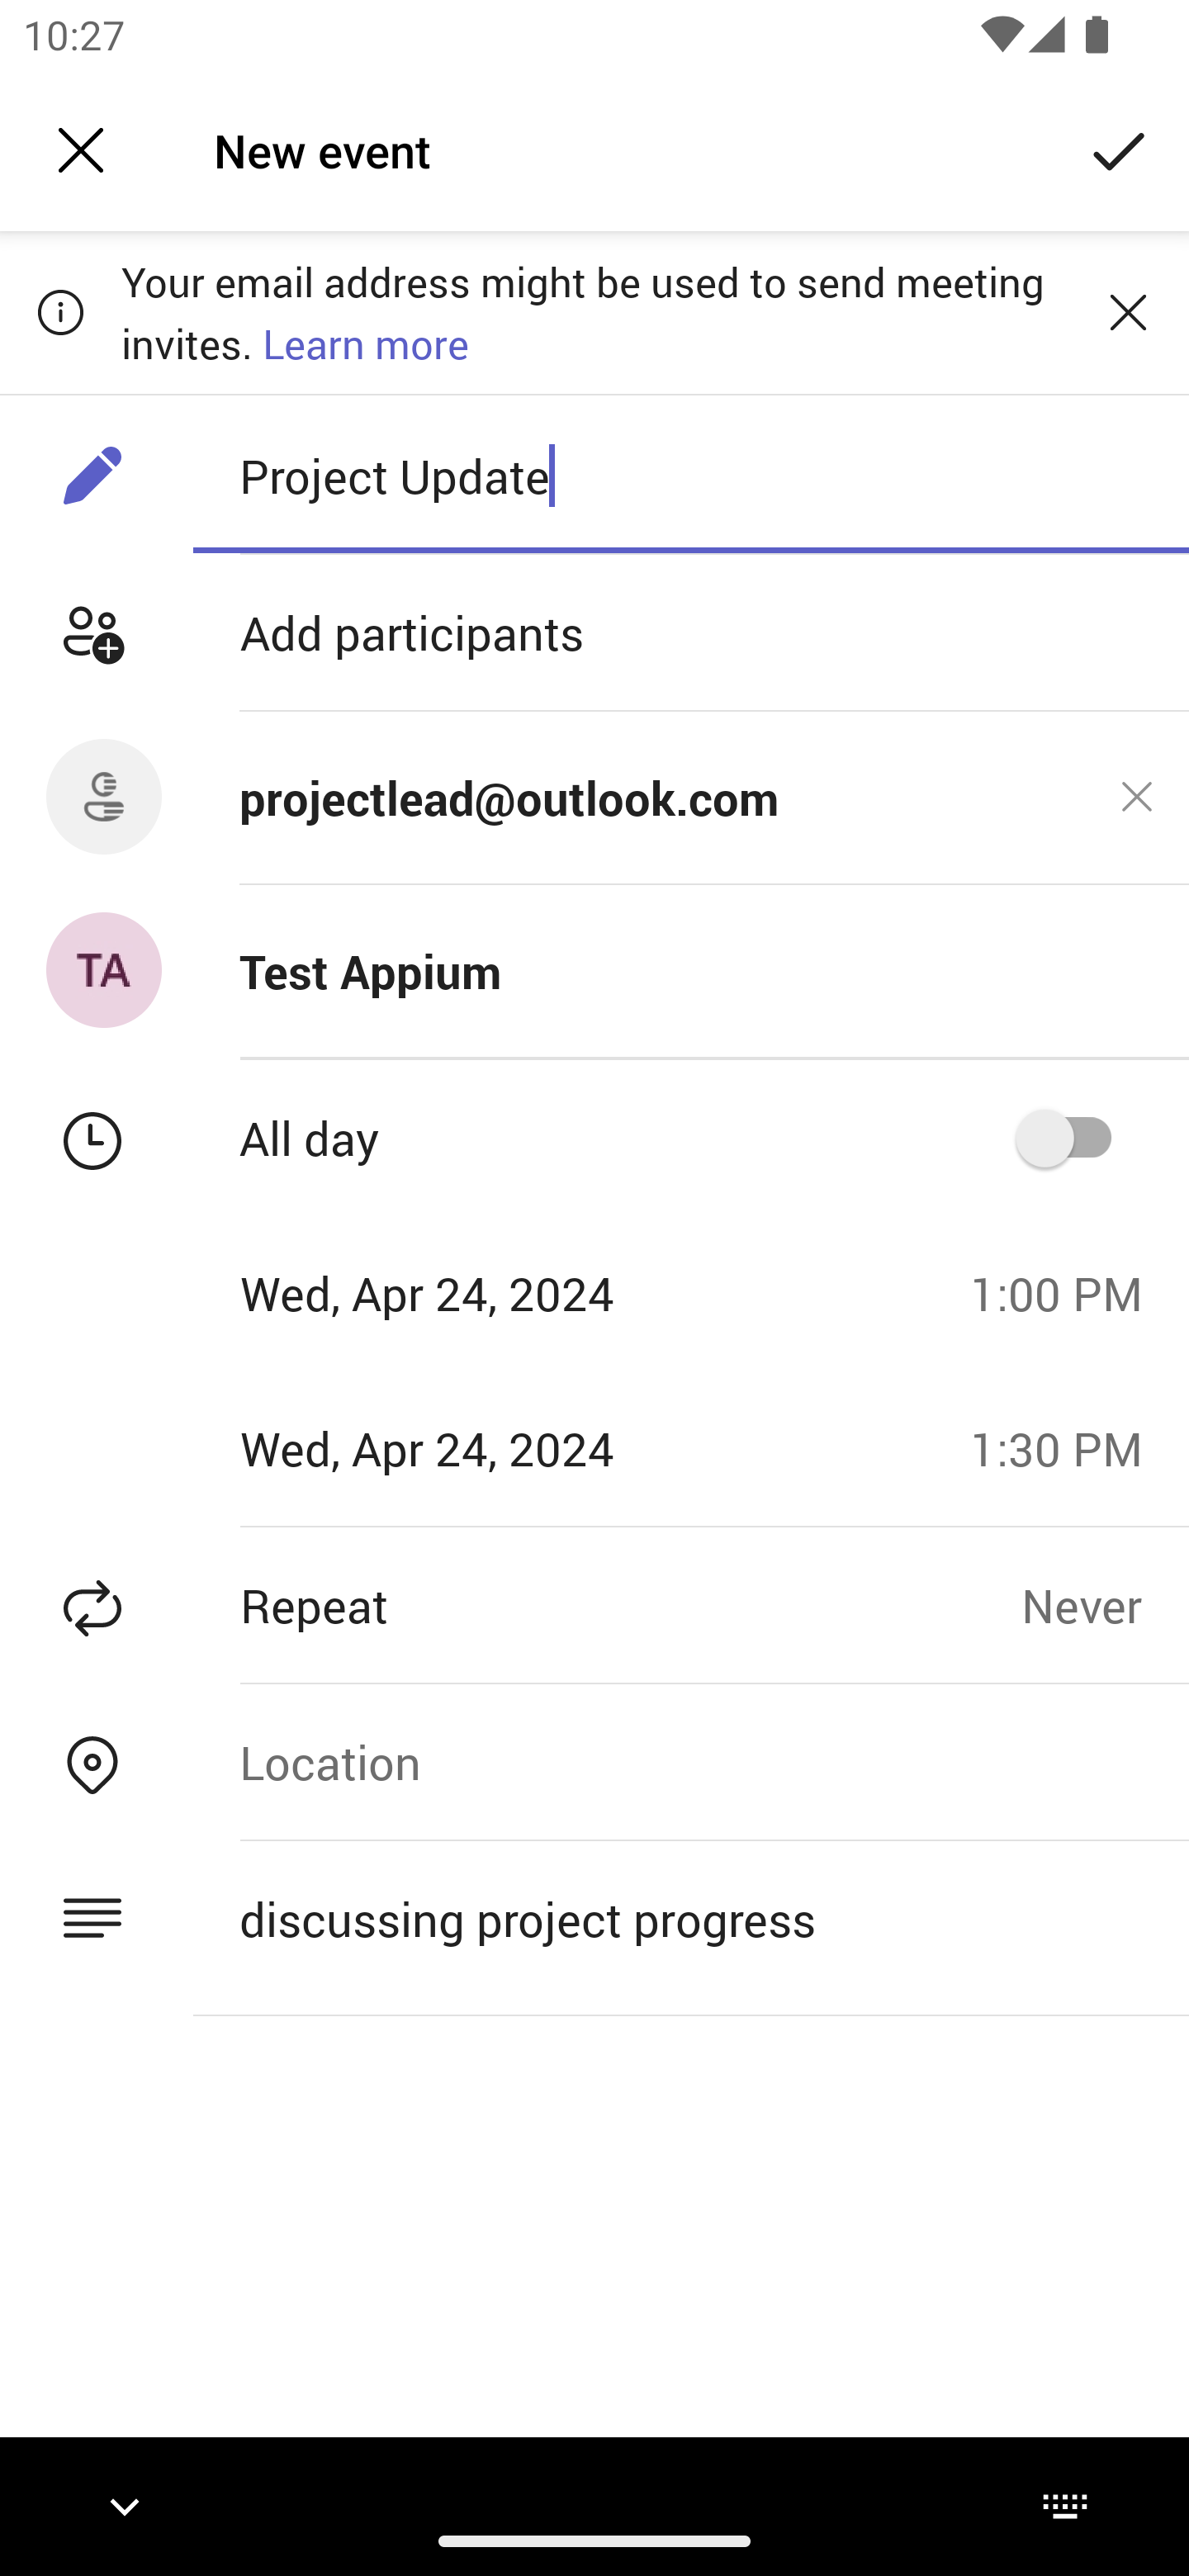 The width and height of the screenshot is (1189, 2576). What do you see at coordinates (690, 475) in the screenshot?
I see `Project Update` at bounding box center [690, 475].